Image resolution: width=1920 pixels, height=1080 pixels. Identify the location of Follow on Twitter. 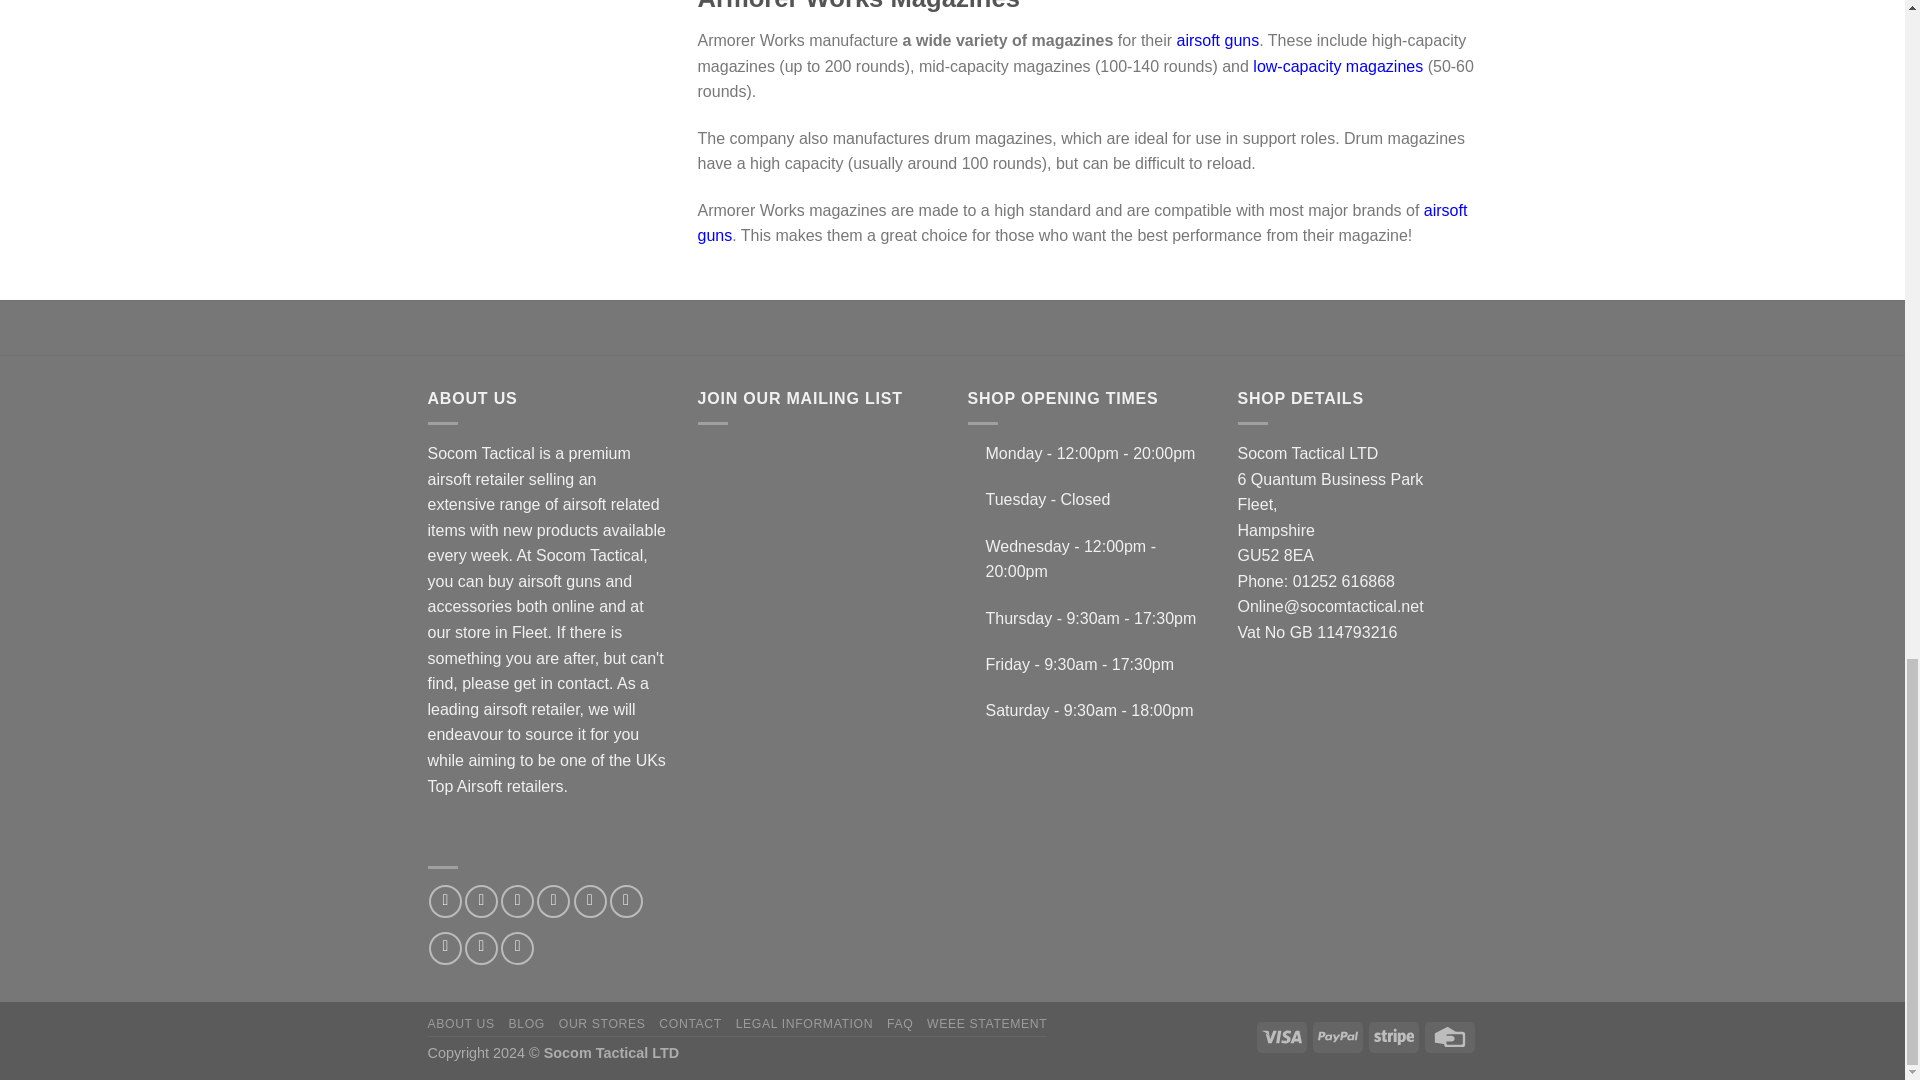
(554, 901).